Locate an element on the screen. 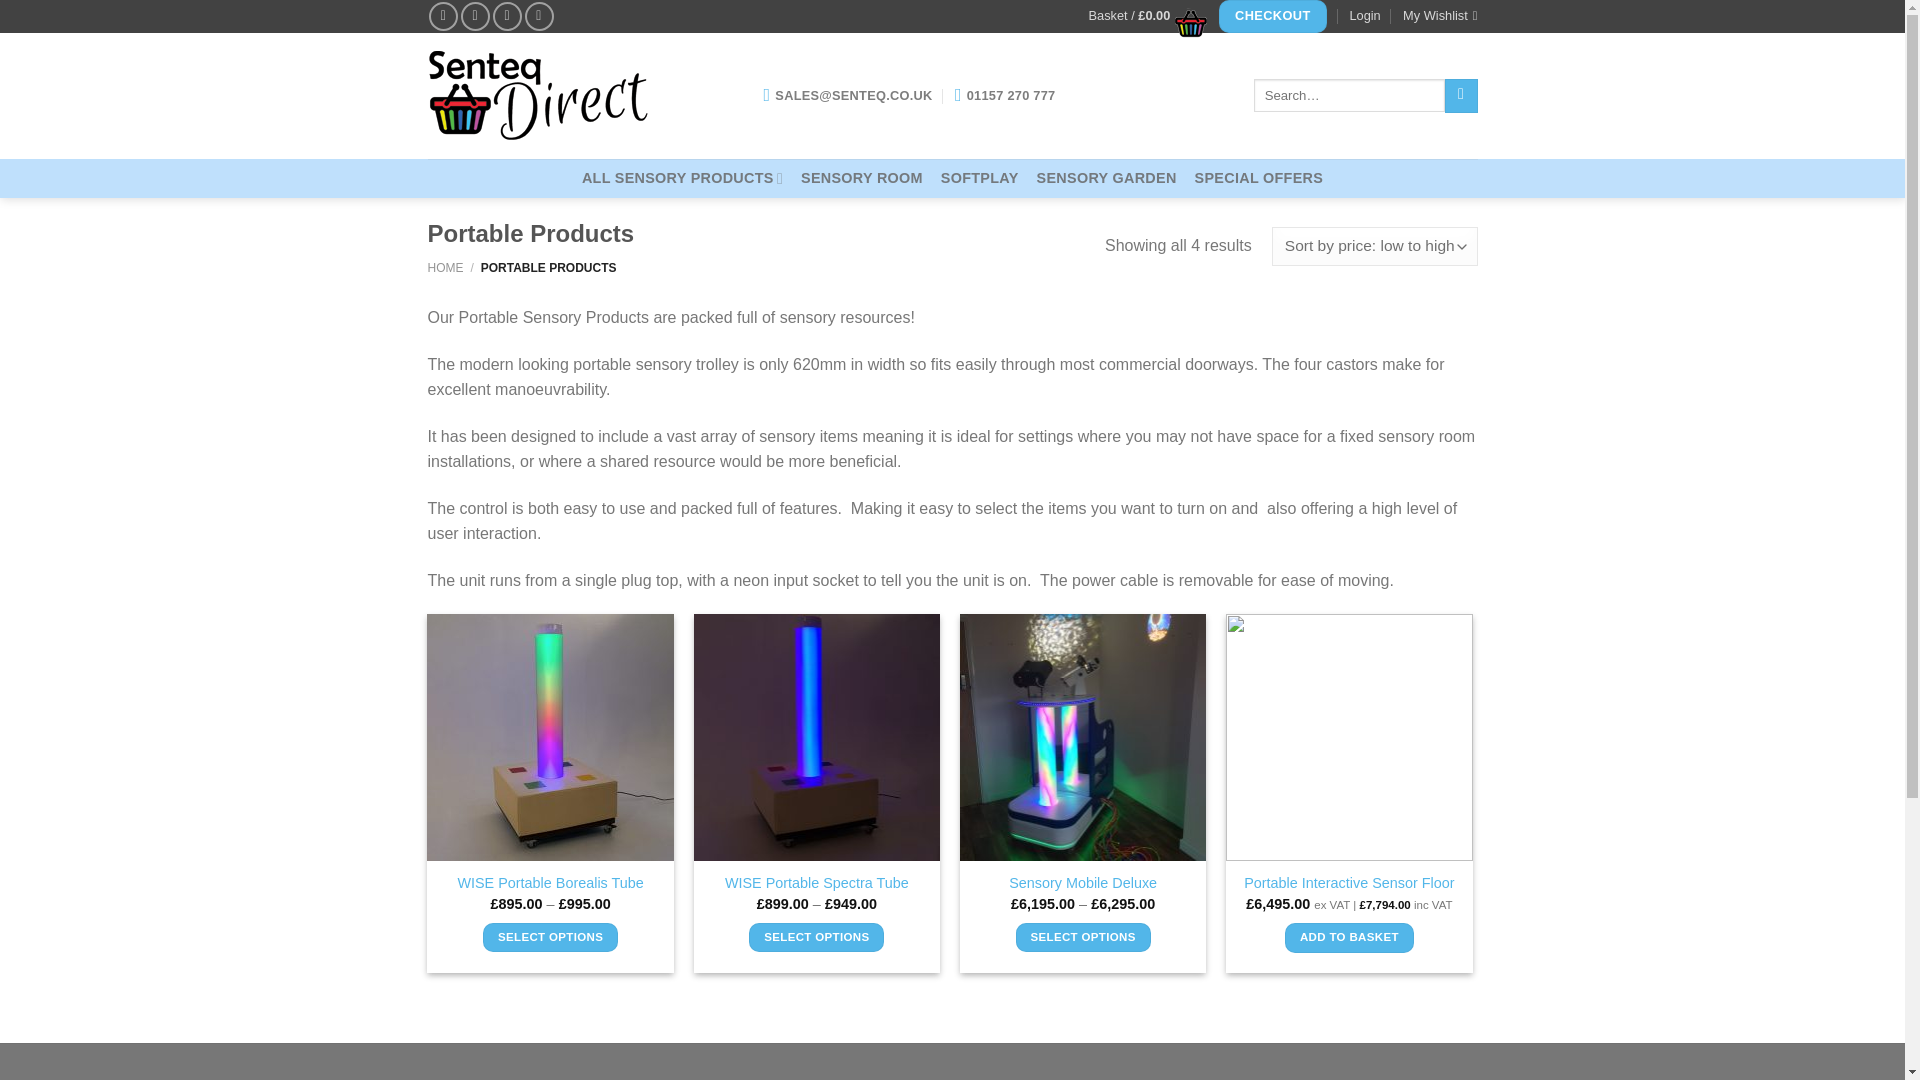  ALL SENSORY PRODUCTS is located at coordinates (682, 178).